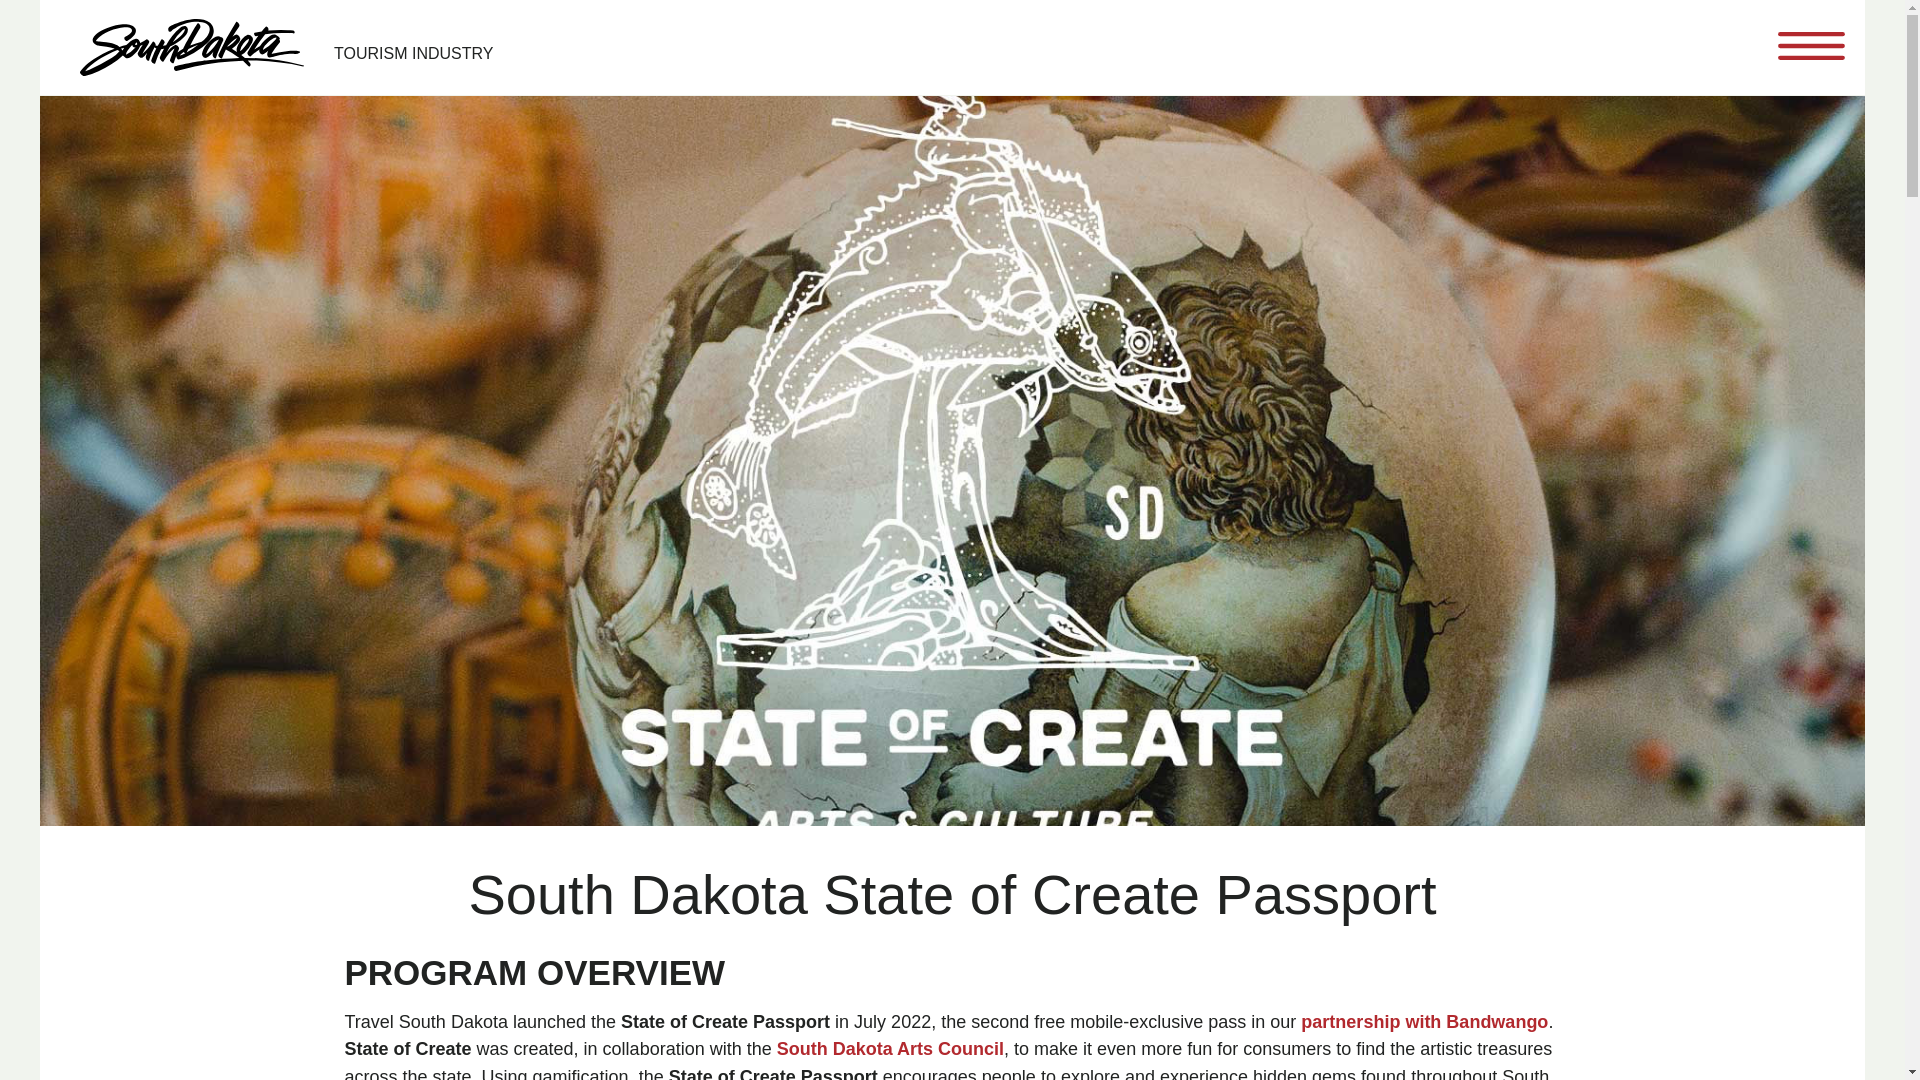 This screenshot has height=1080, width=1920. Describe the element at coordinates (1424, 1022) in the screenshot. I see `partnership with Bandwango` at that location.